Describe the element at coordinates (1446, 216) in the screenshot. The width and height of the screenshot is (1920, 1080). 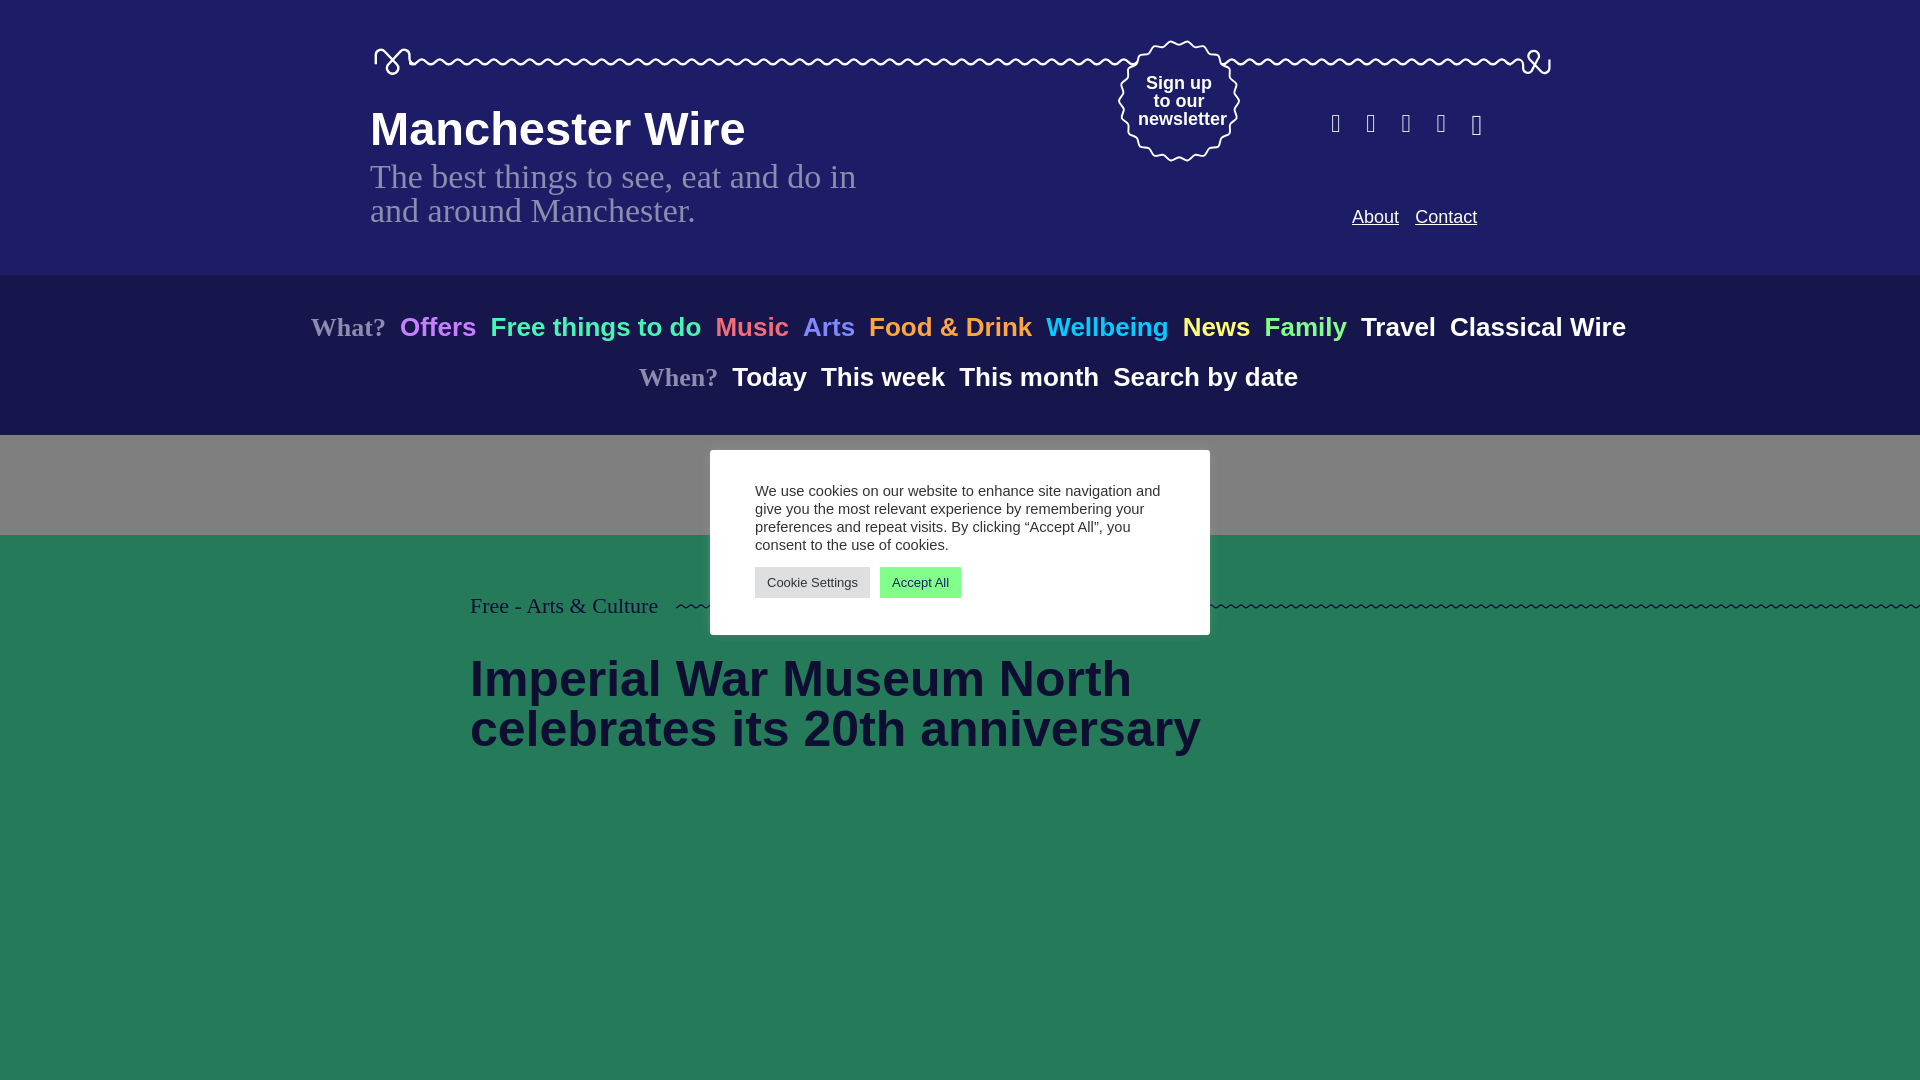
I see `Wellbeing` at that location.